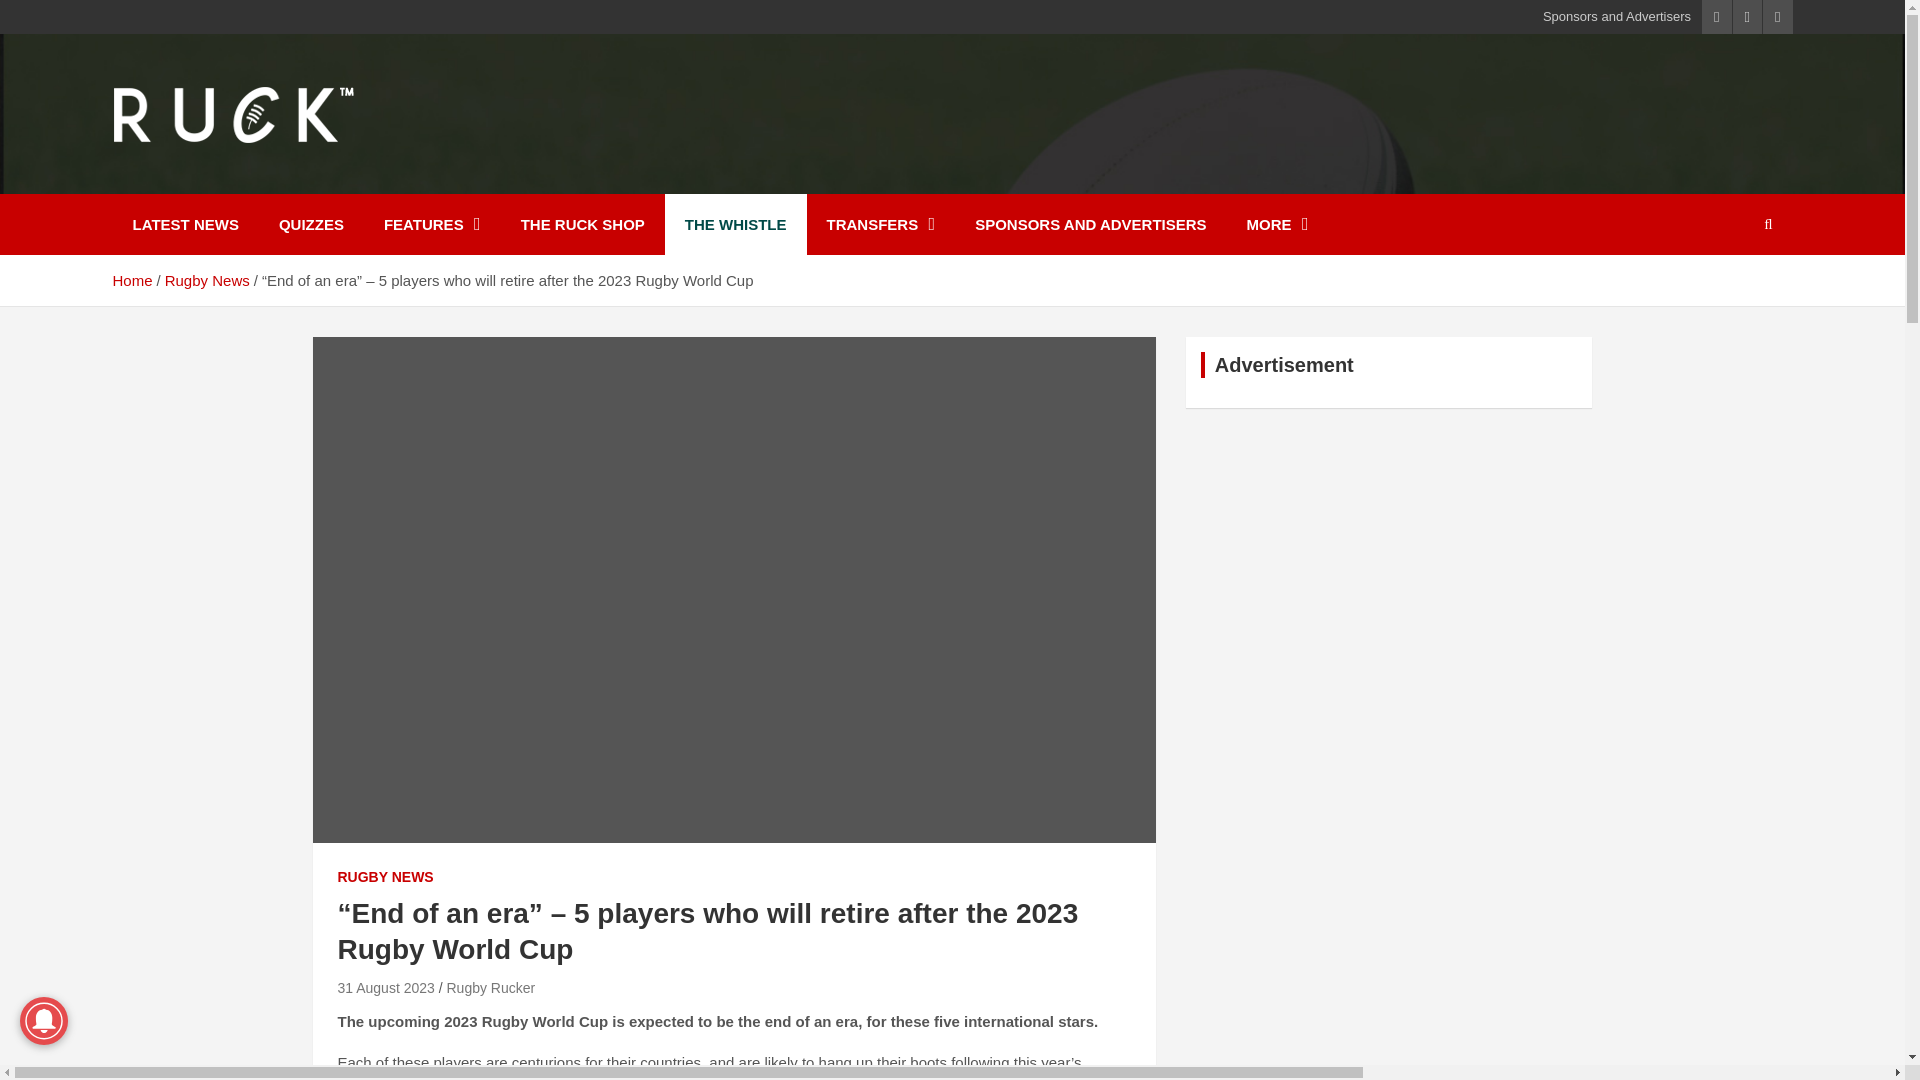 Image resolution: width=1920 pixels, height=1080 pixels. I want to click on SPONSORS AND ADVERTISERS, so click(1090, 224).